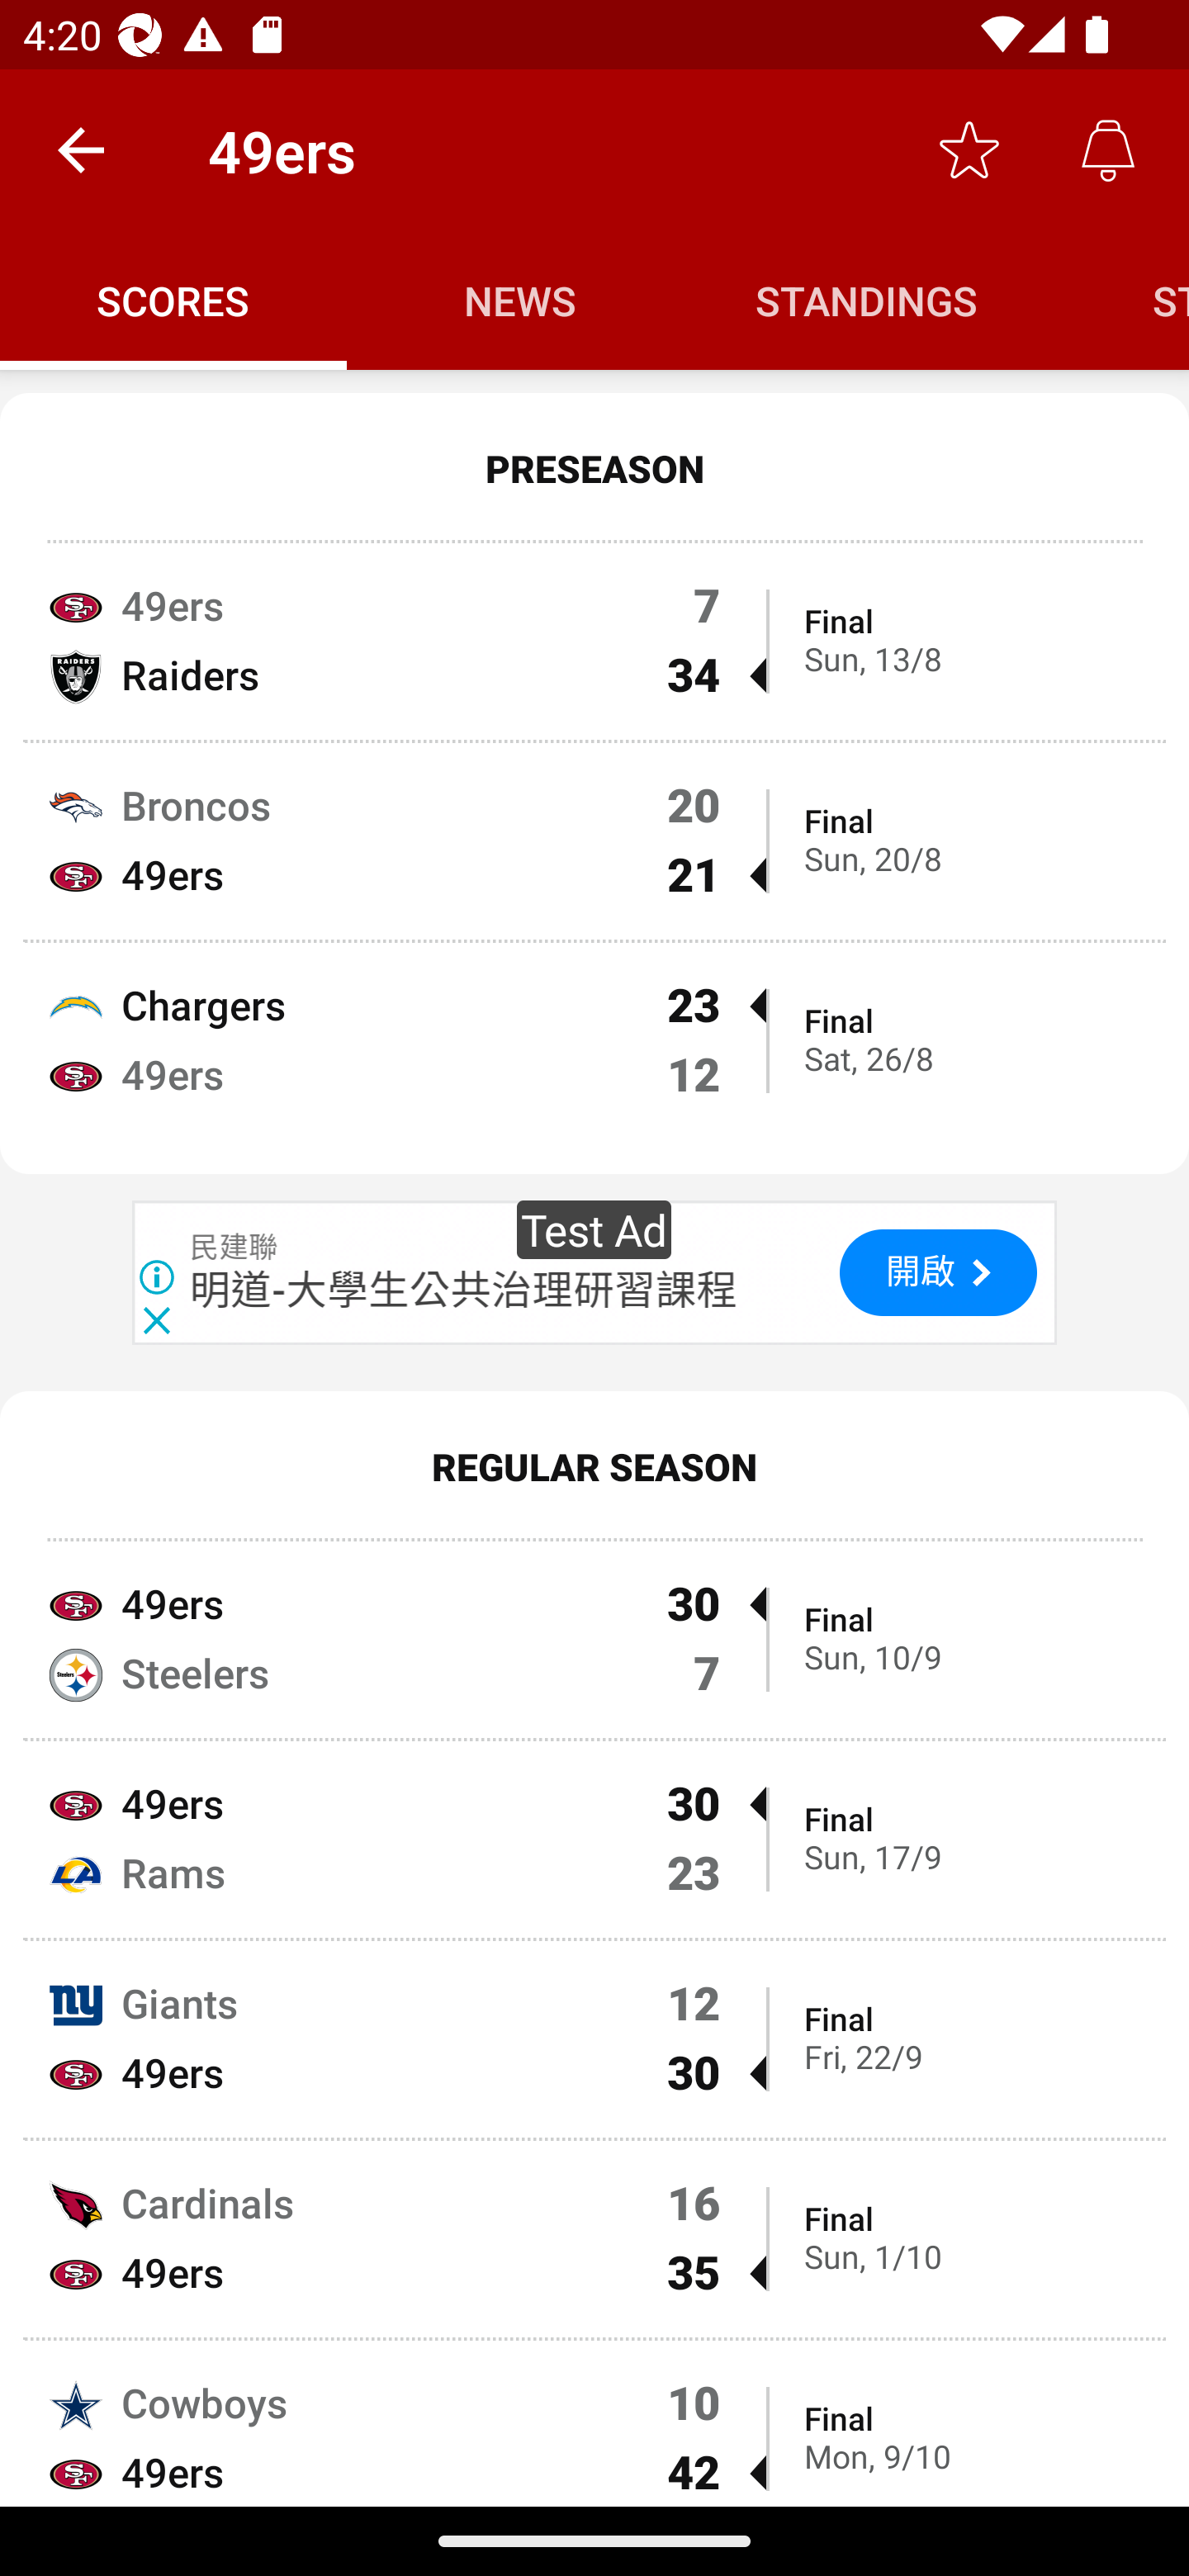  I want to click on Giants 12 49ers 30  Final Fri, 22/9, so click(594, 2039).